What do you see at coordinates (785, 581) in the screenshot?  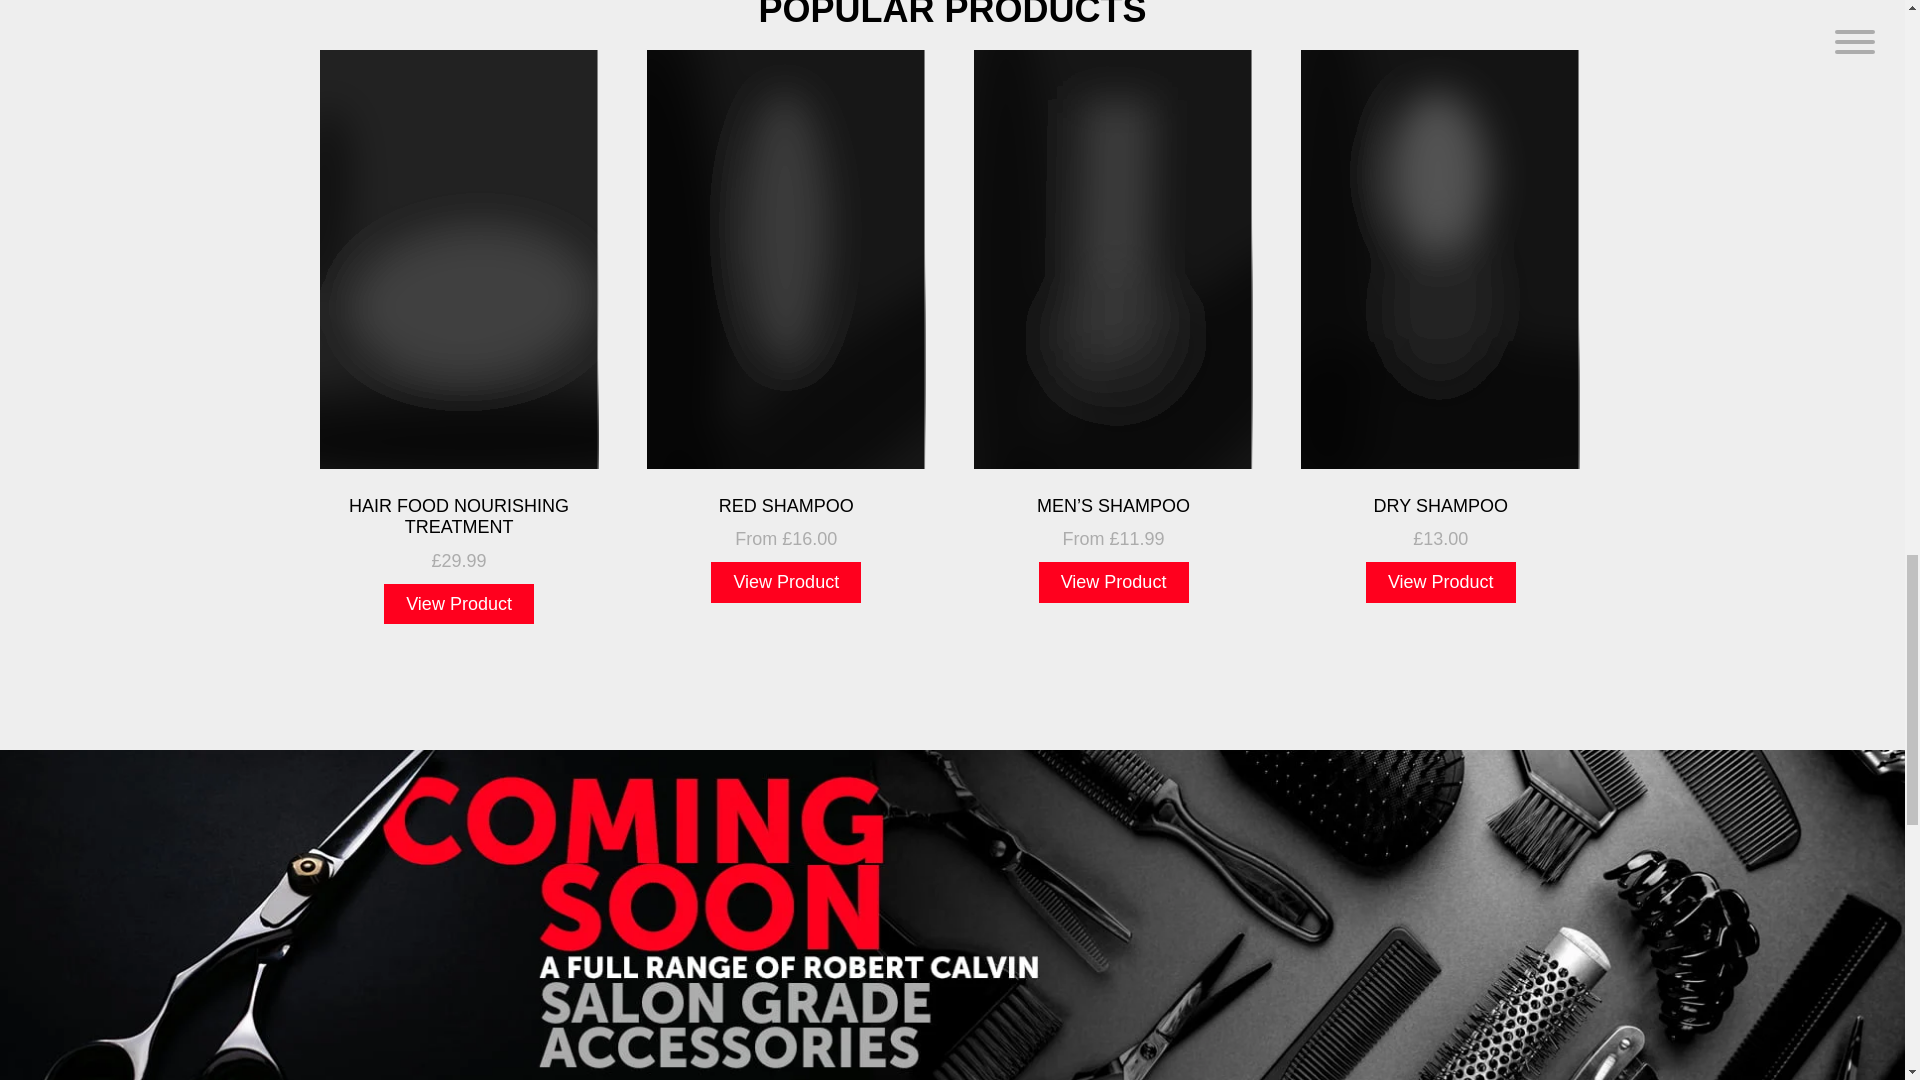 I see `View Product` at bounding box center [785, 581].